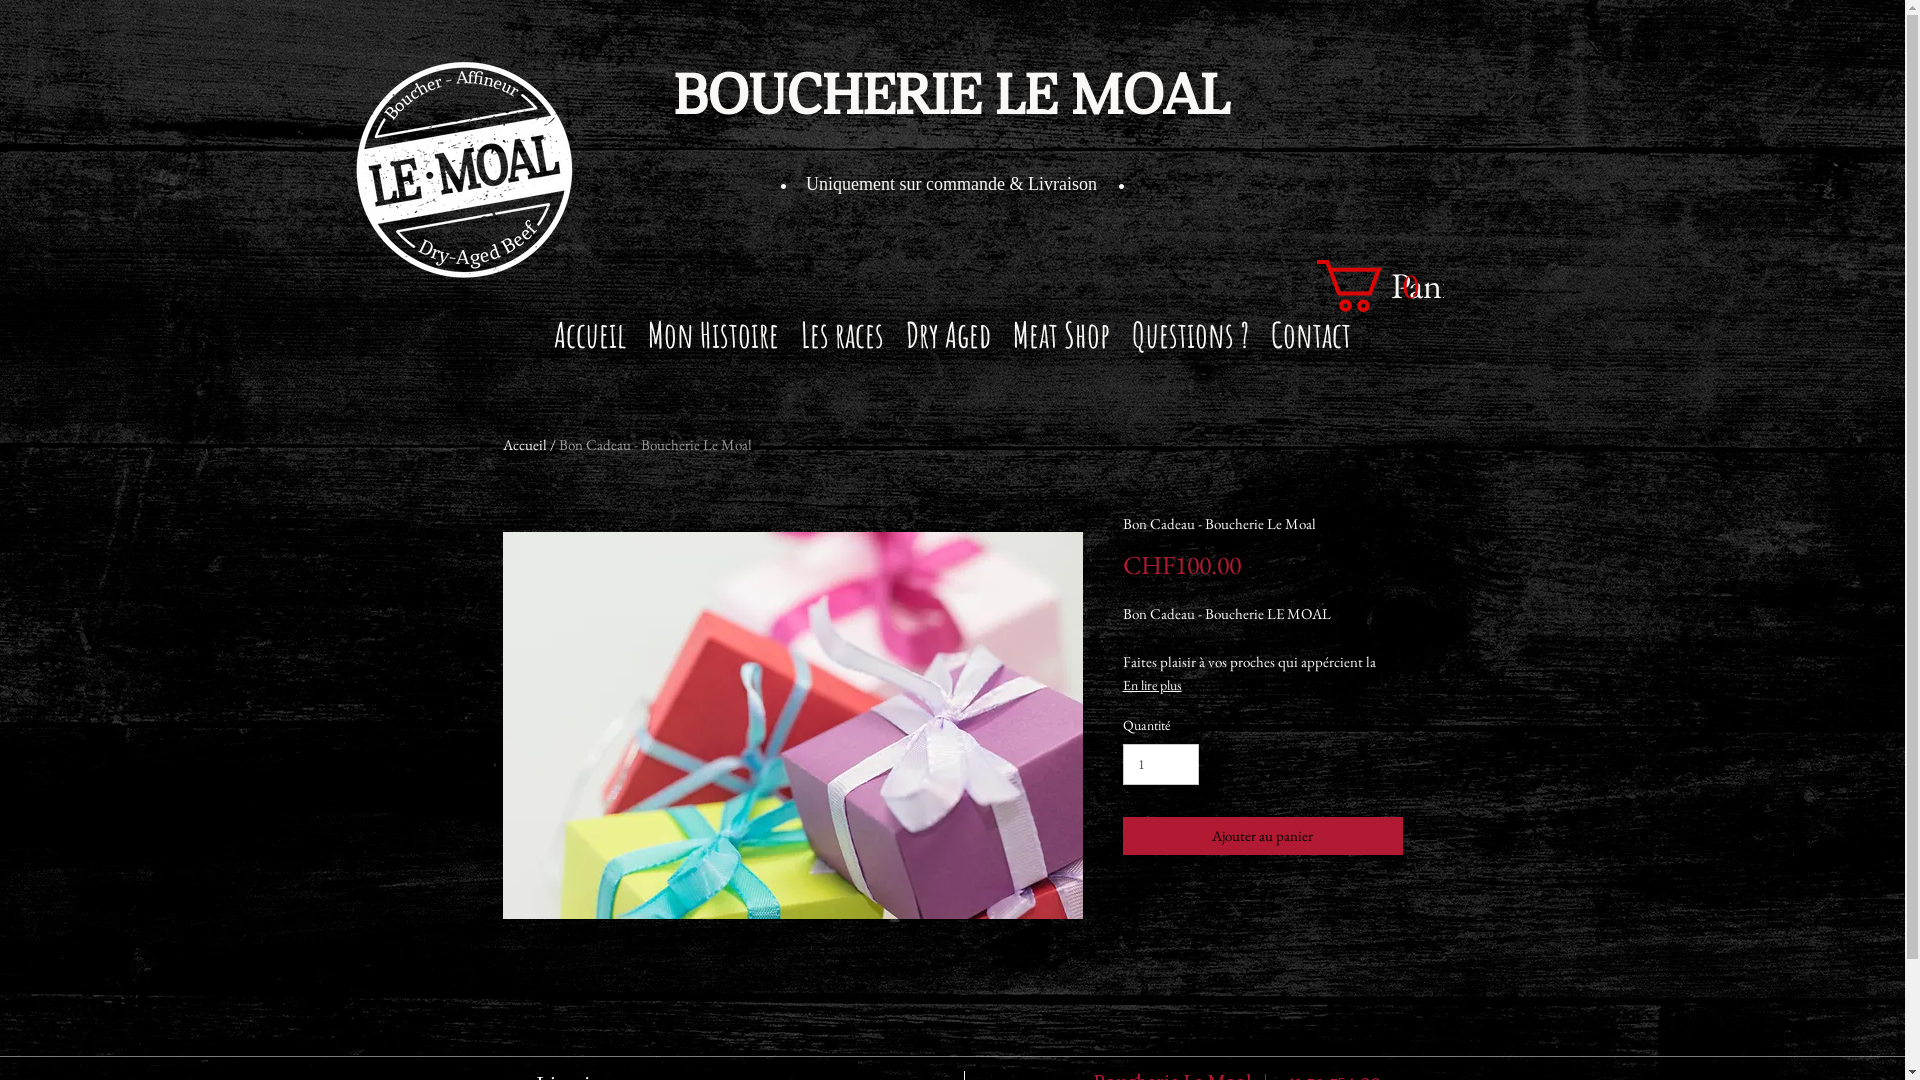 The height and width of the screenshot is (1080, 1920). Describe the element at coordinates (948, 342) in the screenshot. I see `Dry Aged` at that location.